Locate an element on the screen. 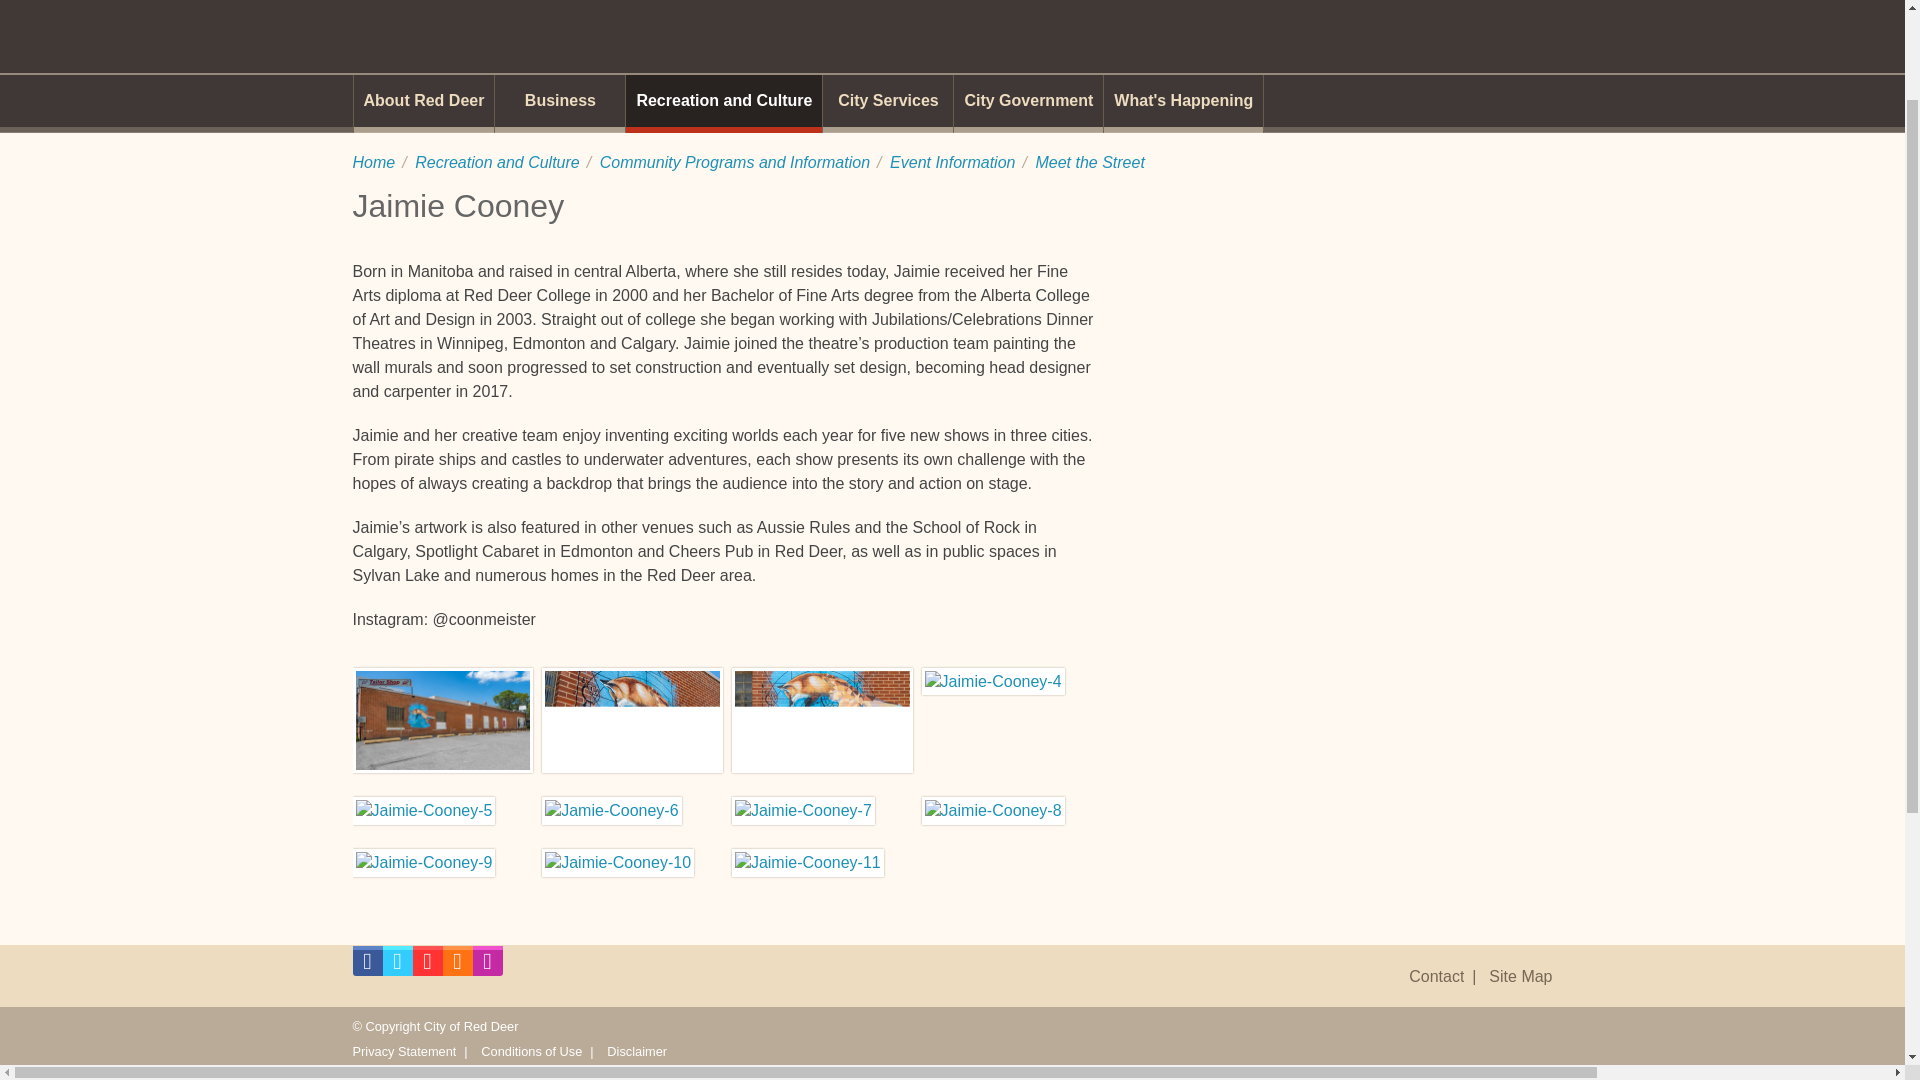  Site Map is located at coordinates (1520, 976).